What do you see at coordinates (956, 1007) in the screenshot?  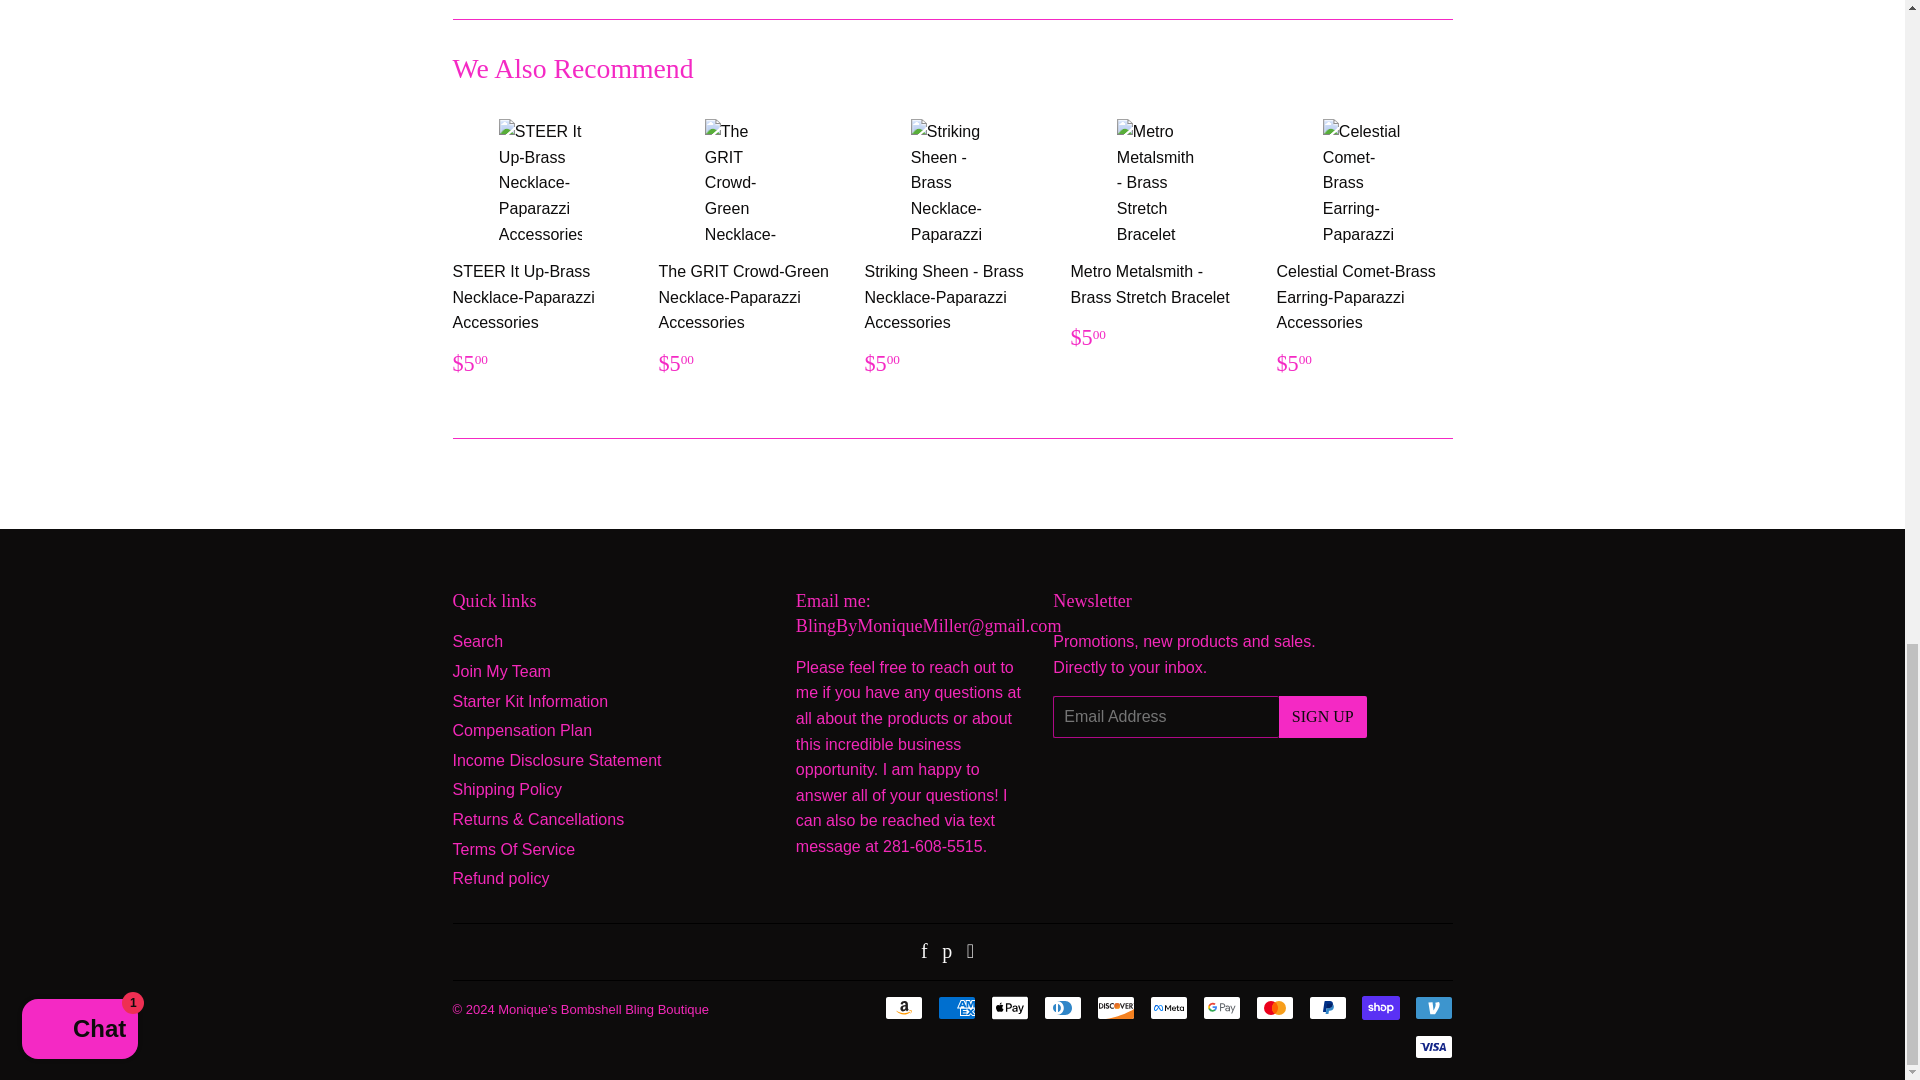 I see `American Express` at bounding box center [956, 1007].